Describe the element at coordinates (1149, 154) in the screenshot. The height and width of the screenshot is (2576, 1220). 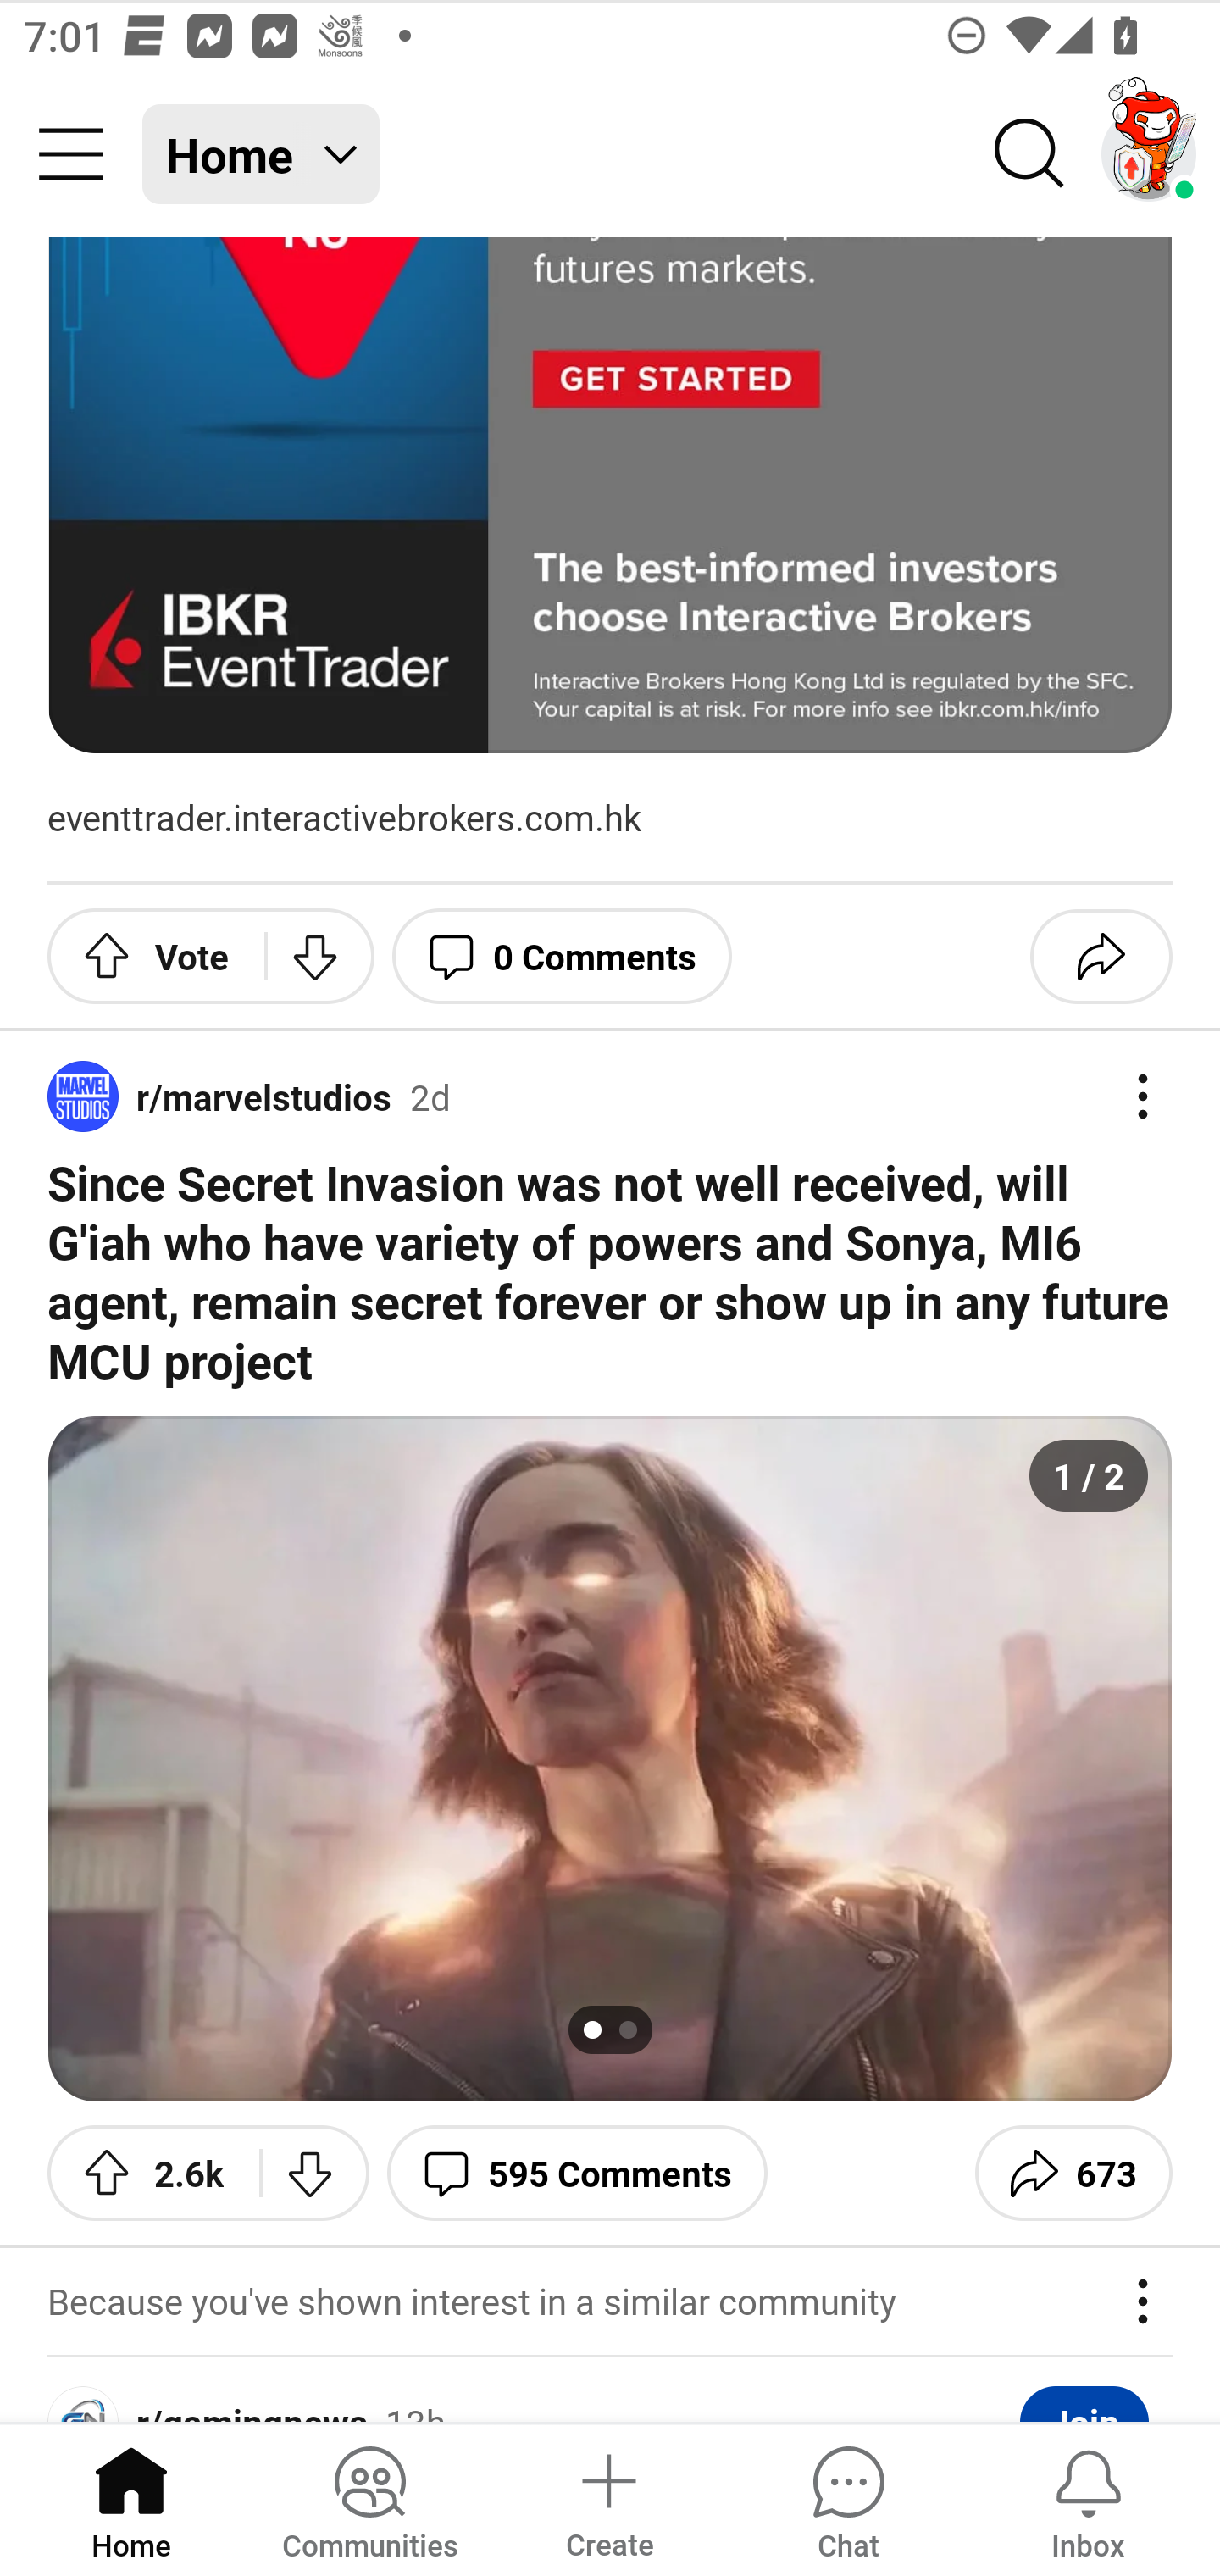
I see `TestAppium002 account` at that location.